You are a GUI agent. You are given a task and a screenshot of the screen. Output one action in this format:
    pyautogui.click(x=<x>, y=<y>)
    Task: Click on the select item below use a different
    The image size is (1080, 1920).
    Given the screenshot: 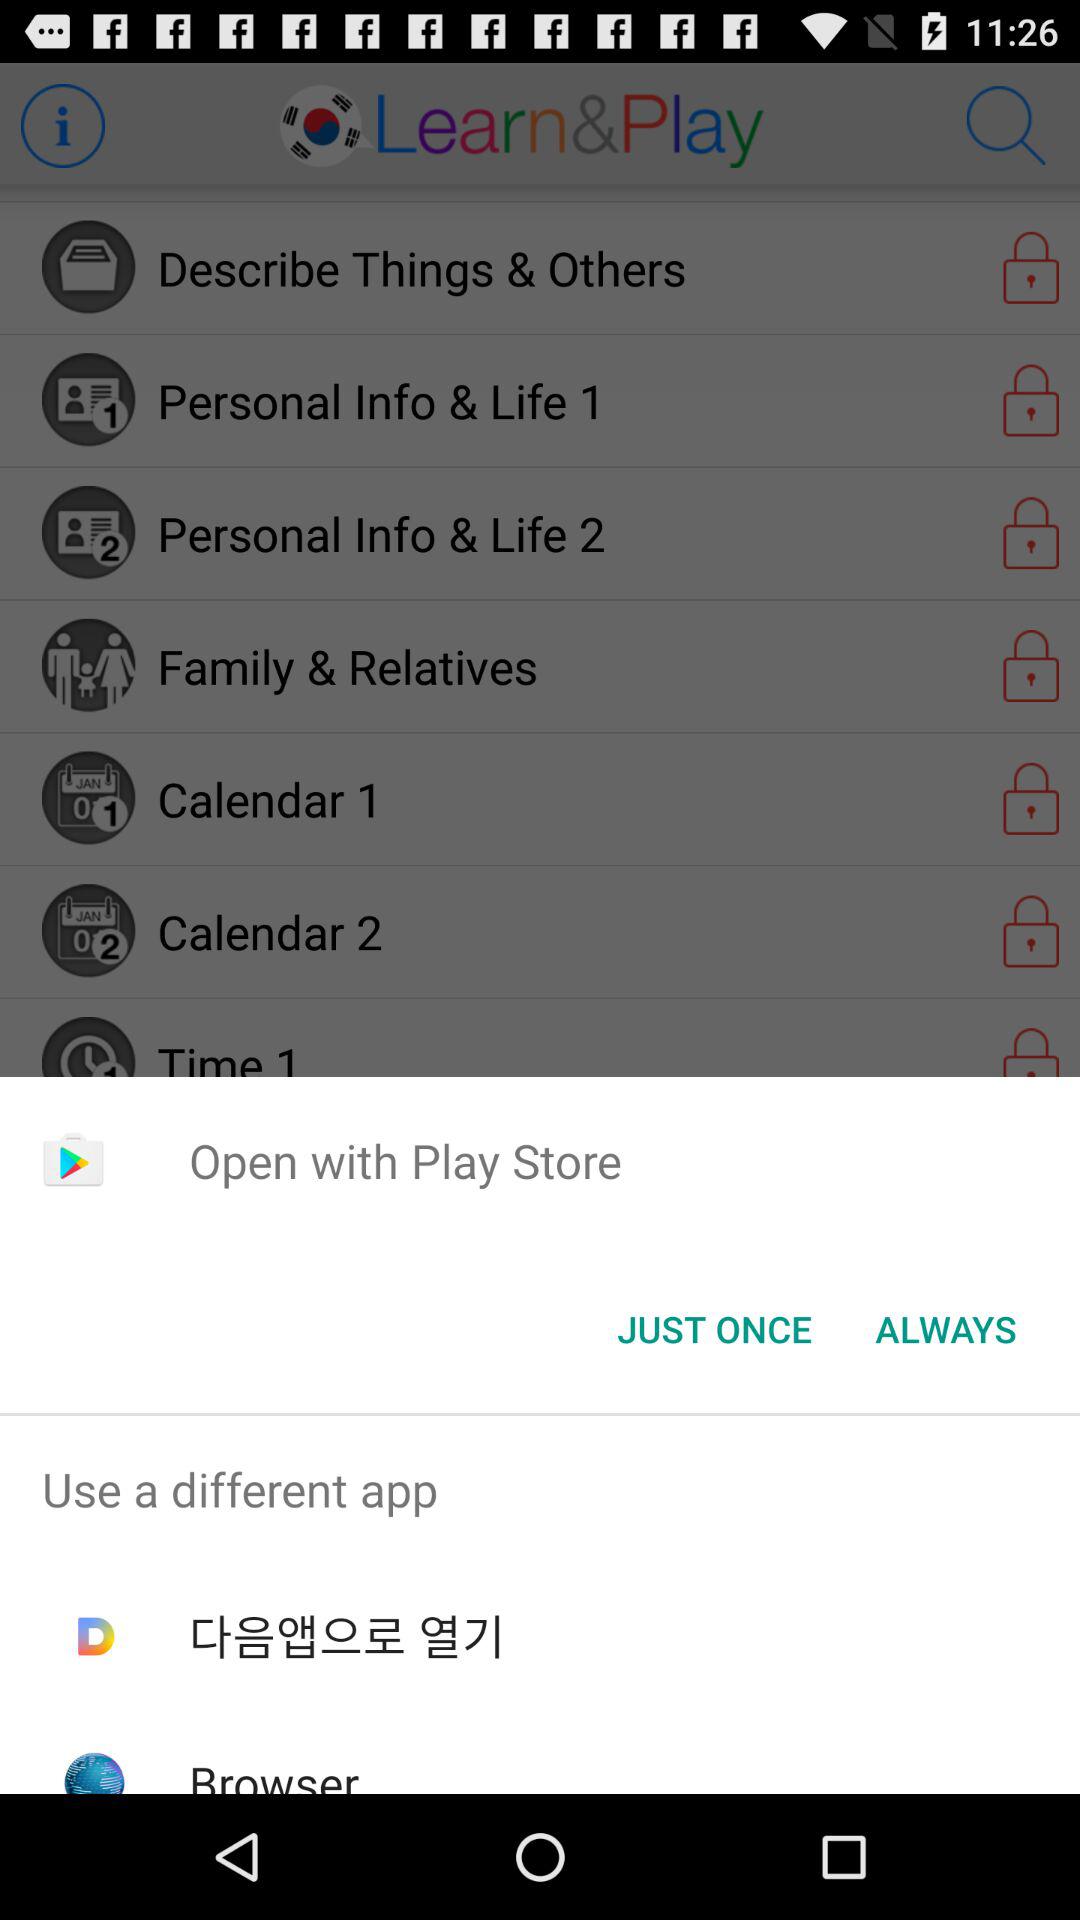 What is the action you would take?
    pyautogui.click(x=346, y=1636)
    